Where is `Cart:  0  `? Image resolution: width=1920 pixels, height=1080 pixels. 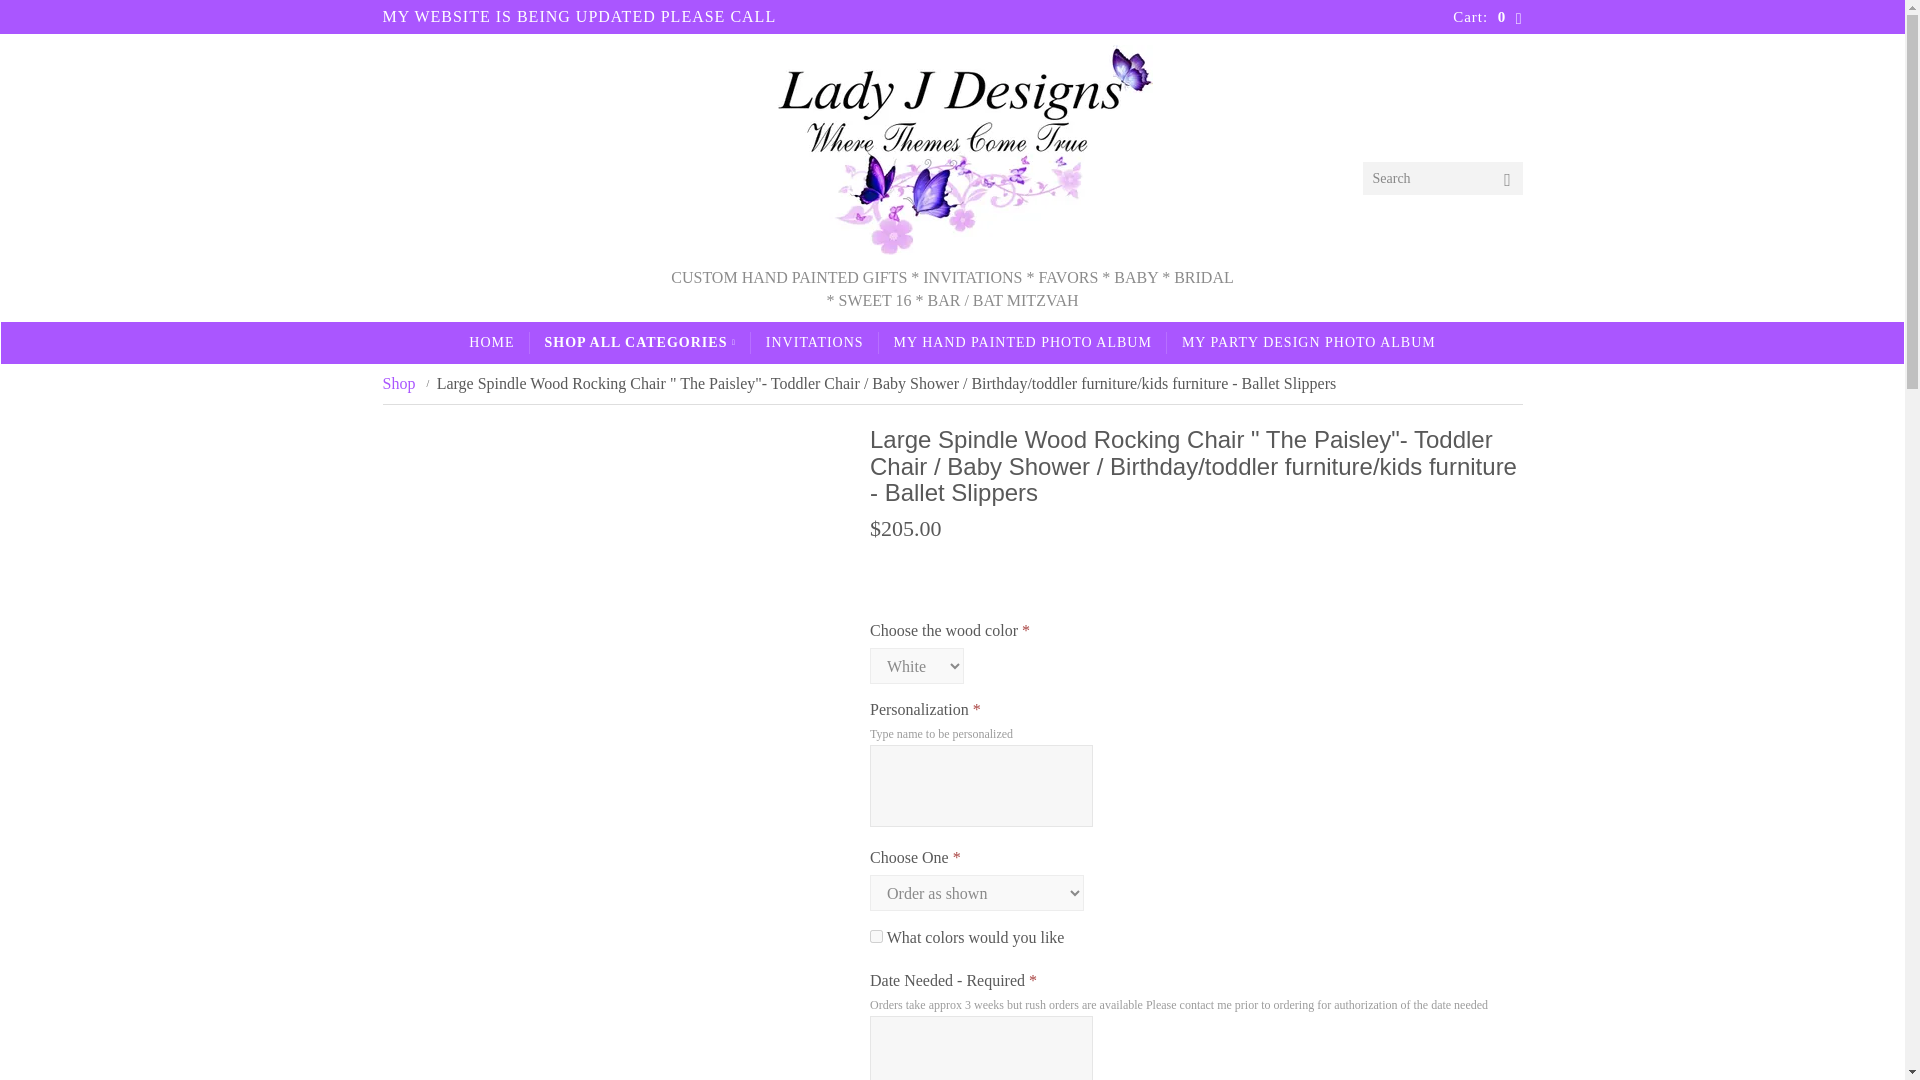
Cart:  0   is located at coordinates (1488, 16).